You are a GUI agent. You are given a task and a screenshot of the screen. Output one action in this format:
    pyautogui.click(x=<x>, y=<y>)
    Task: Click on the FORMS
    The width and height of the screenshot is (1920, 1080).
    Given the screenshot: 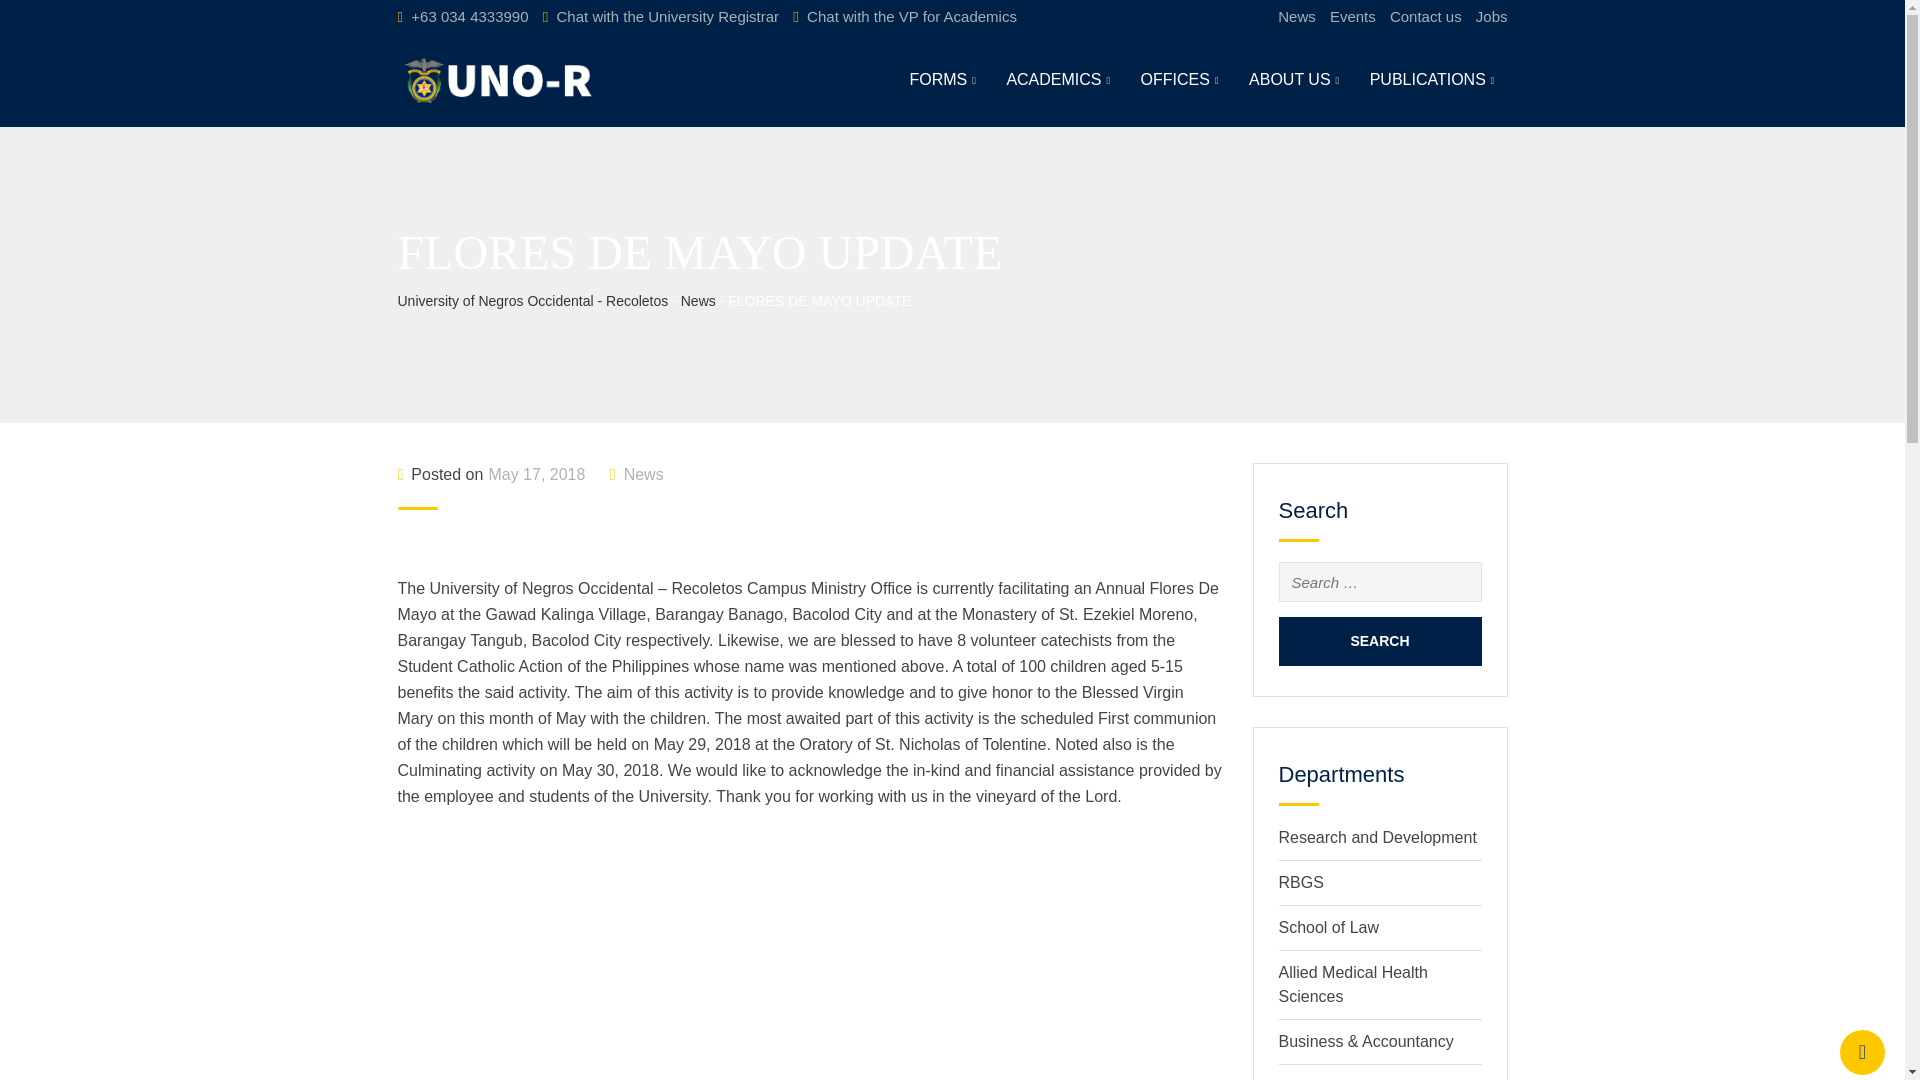 What is the action you would take?
    pyautogui.click(x=942, y=80)
    